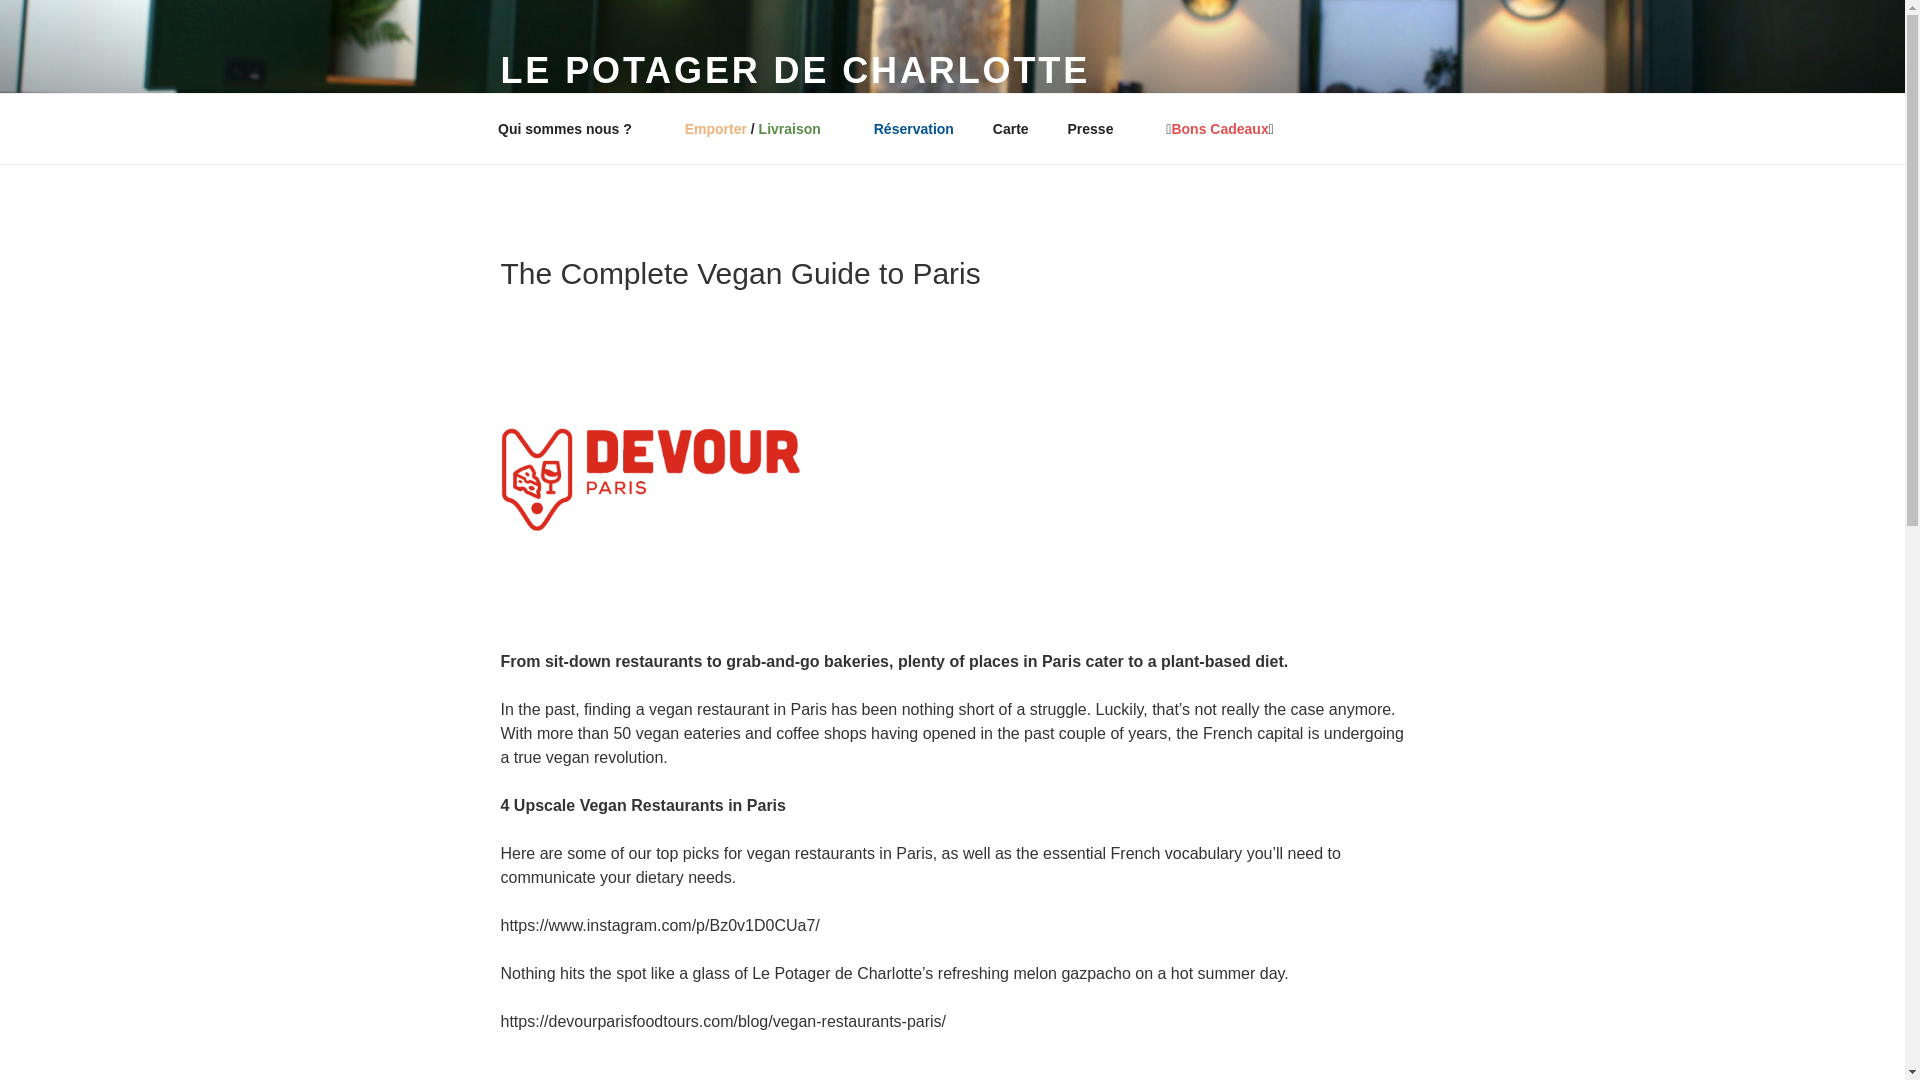 The image size is (1920, 1080). I want to click on LE POTAGER DE CHARLOTTE, so click(794, 70).